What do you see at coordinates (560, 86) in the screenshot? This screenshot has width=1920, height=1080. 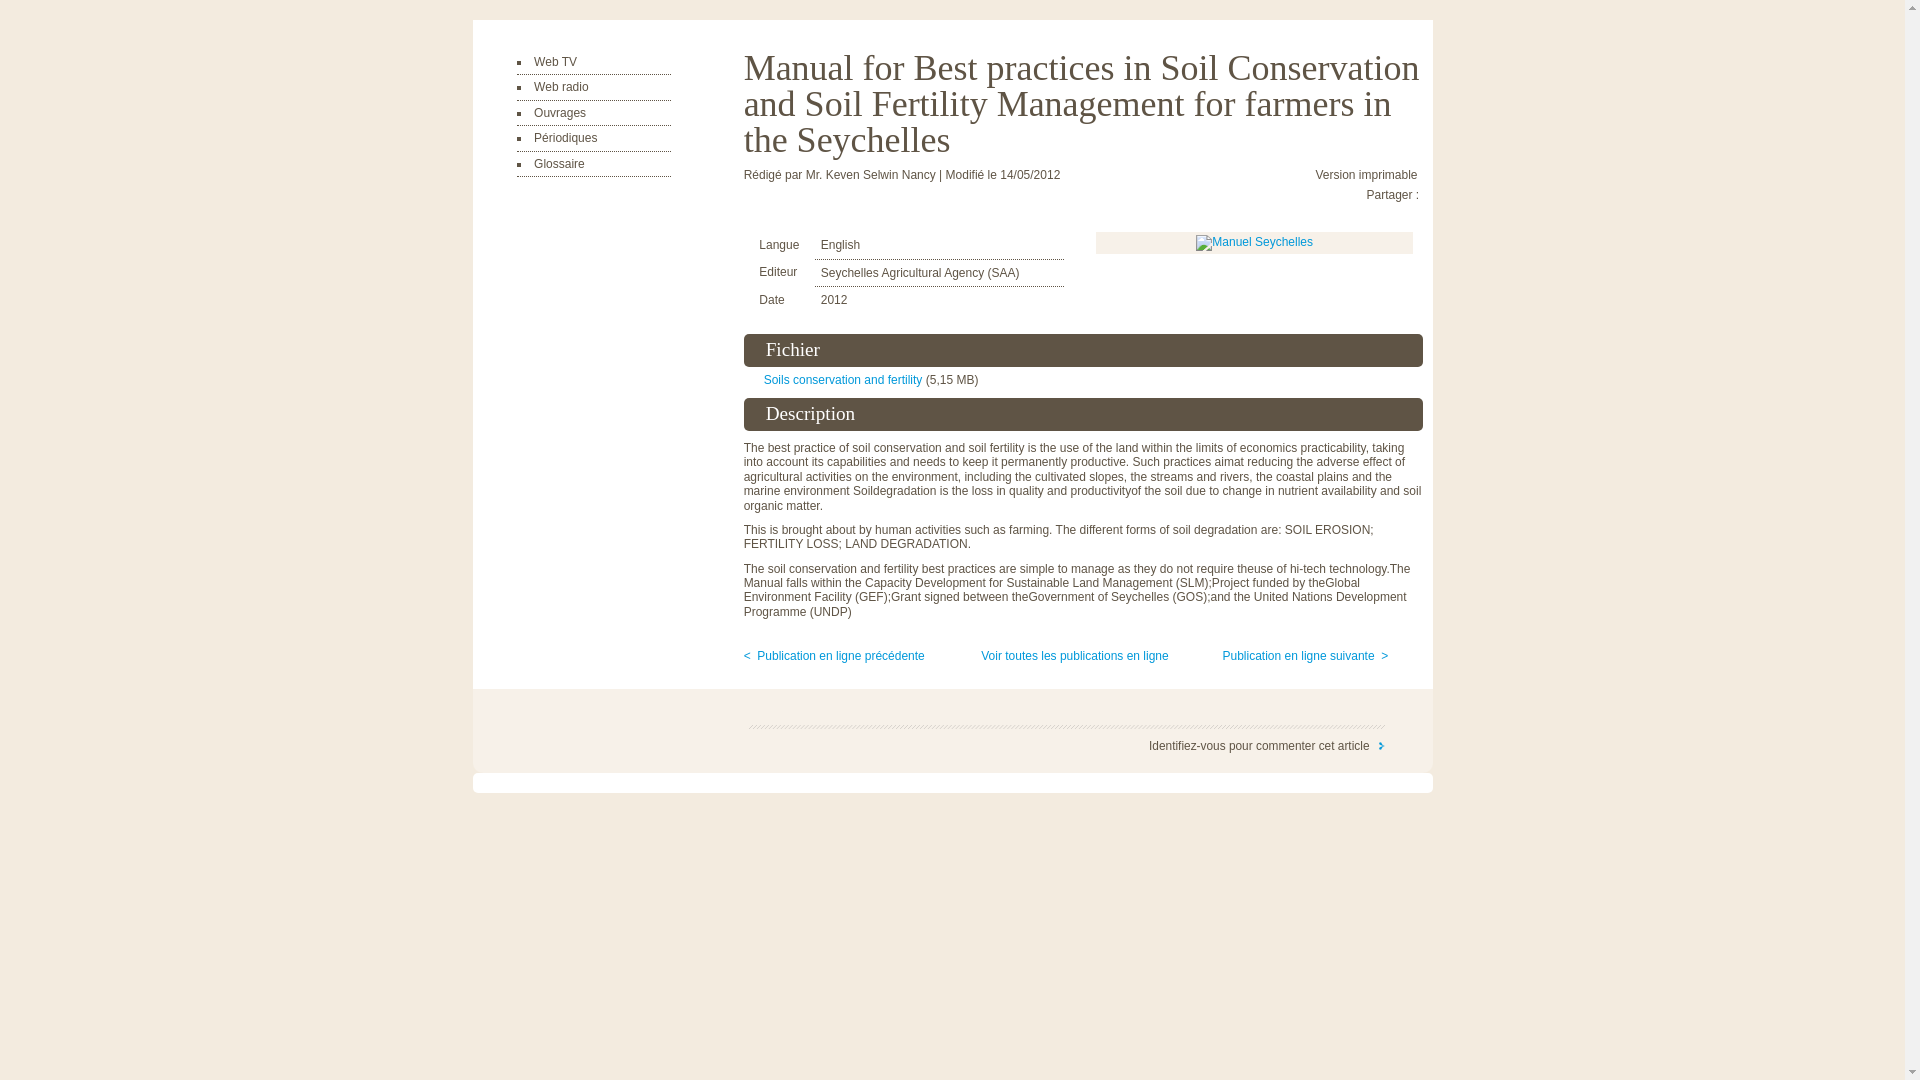 I see `Web radio` at bounding box center [560, 86].